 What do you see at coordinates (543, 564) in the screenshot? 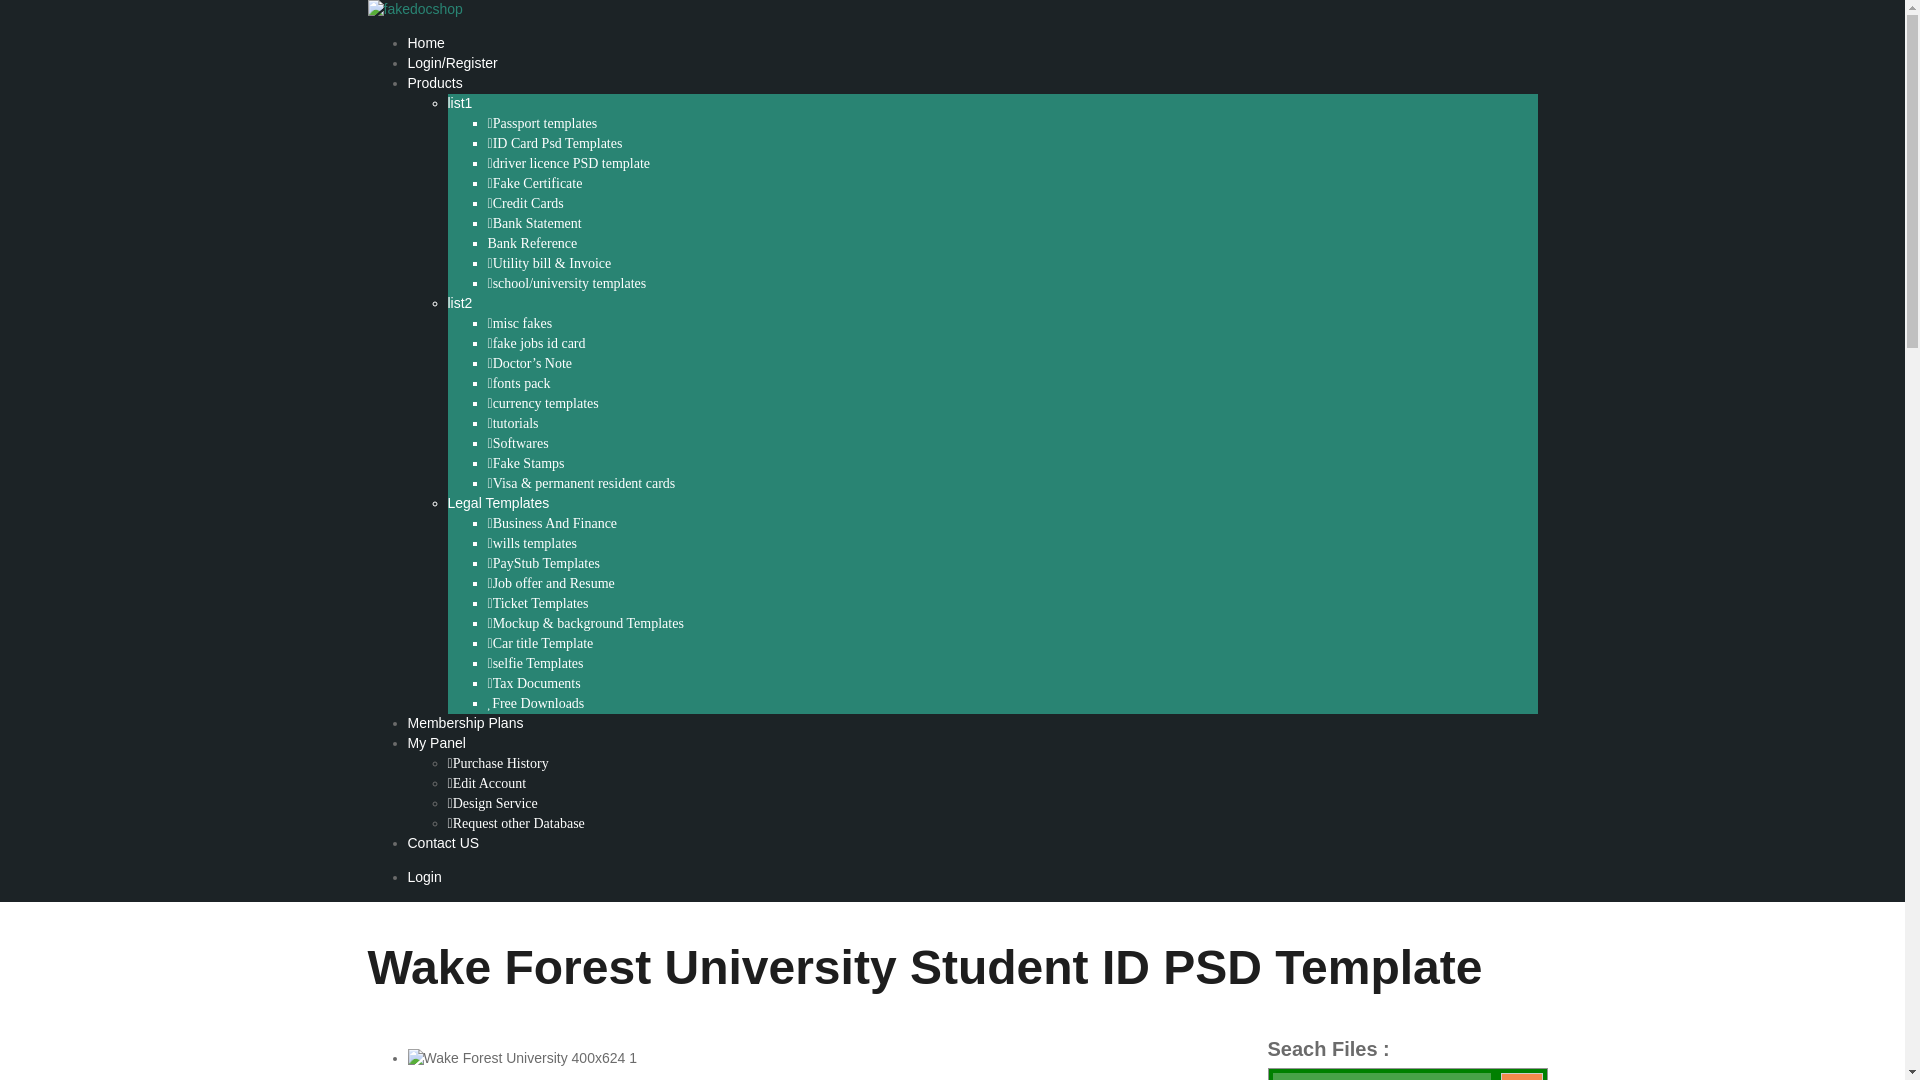
I see `PayStub Templates` at bounding box center [543, 564].